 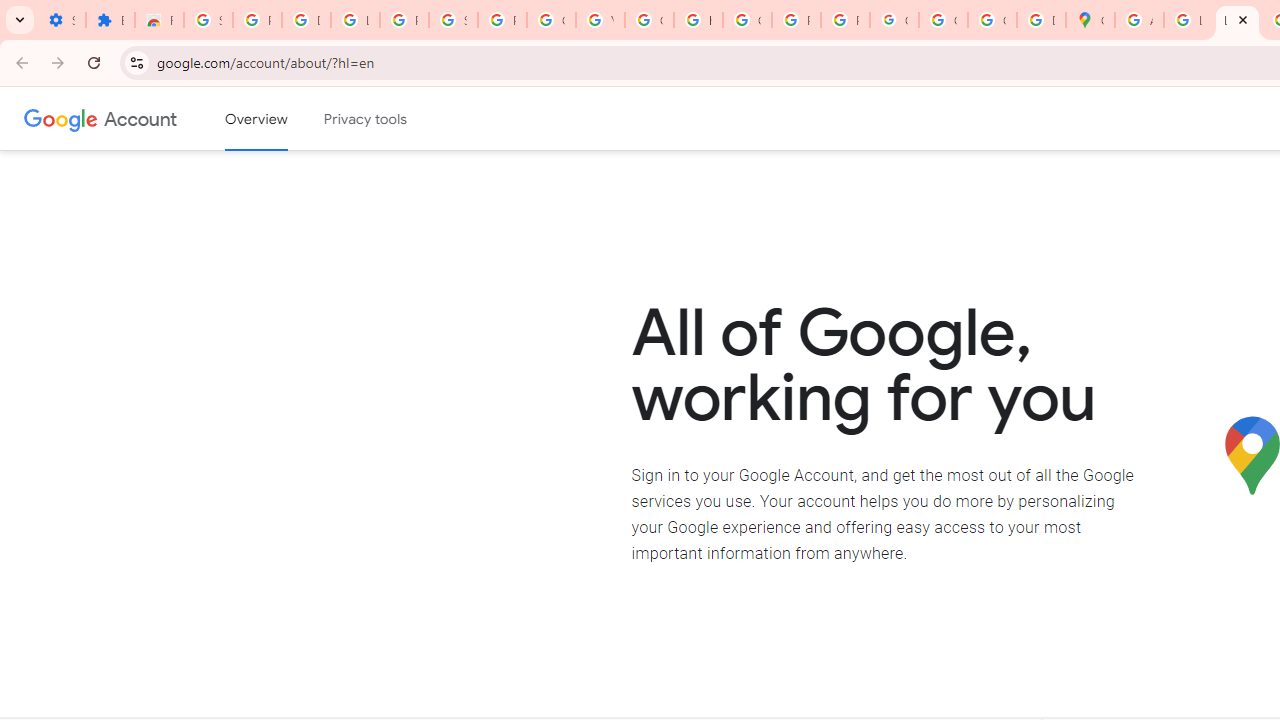 What do you see at coordinates (551, 20) in the screenshot?
I see `Google Account` at bounding box center [551, 20].